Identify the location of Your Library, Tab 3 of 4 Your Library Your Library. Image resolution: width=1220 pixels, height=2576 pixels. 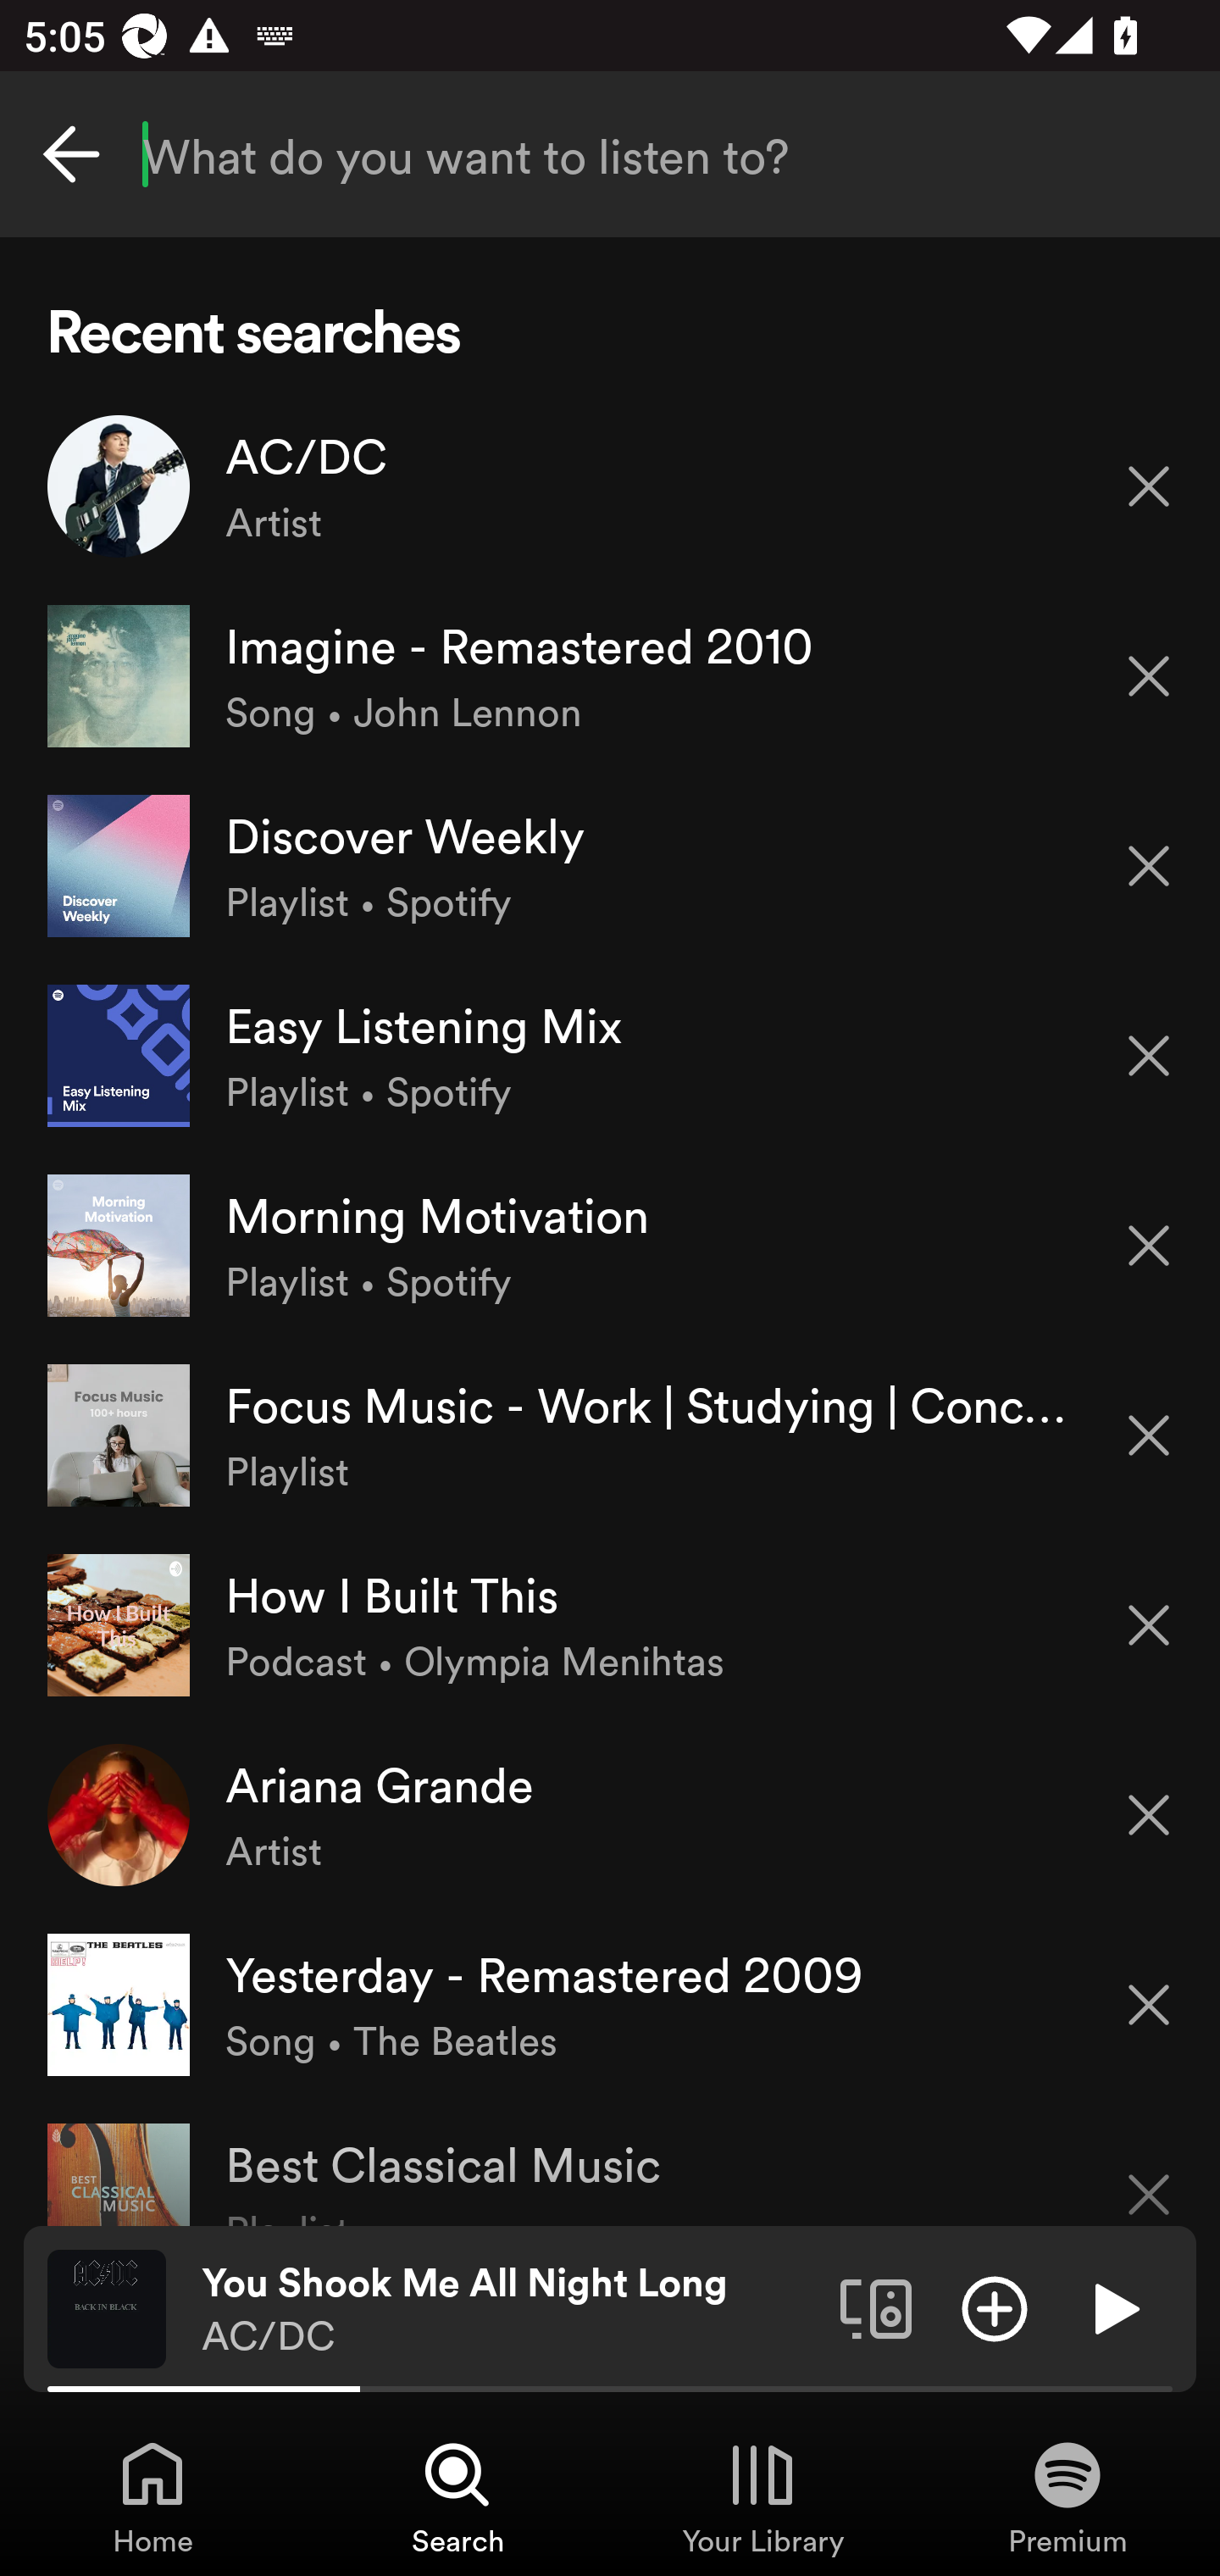
(762, 2496).